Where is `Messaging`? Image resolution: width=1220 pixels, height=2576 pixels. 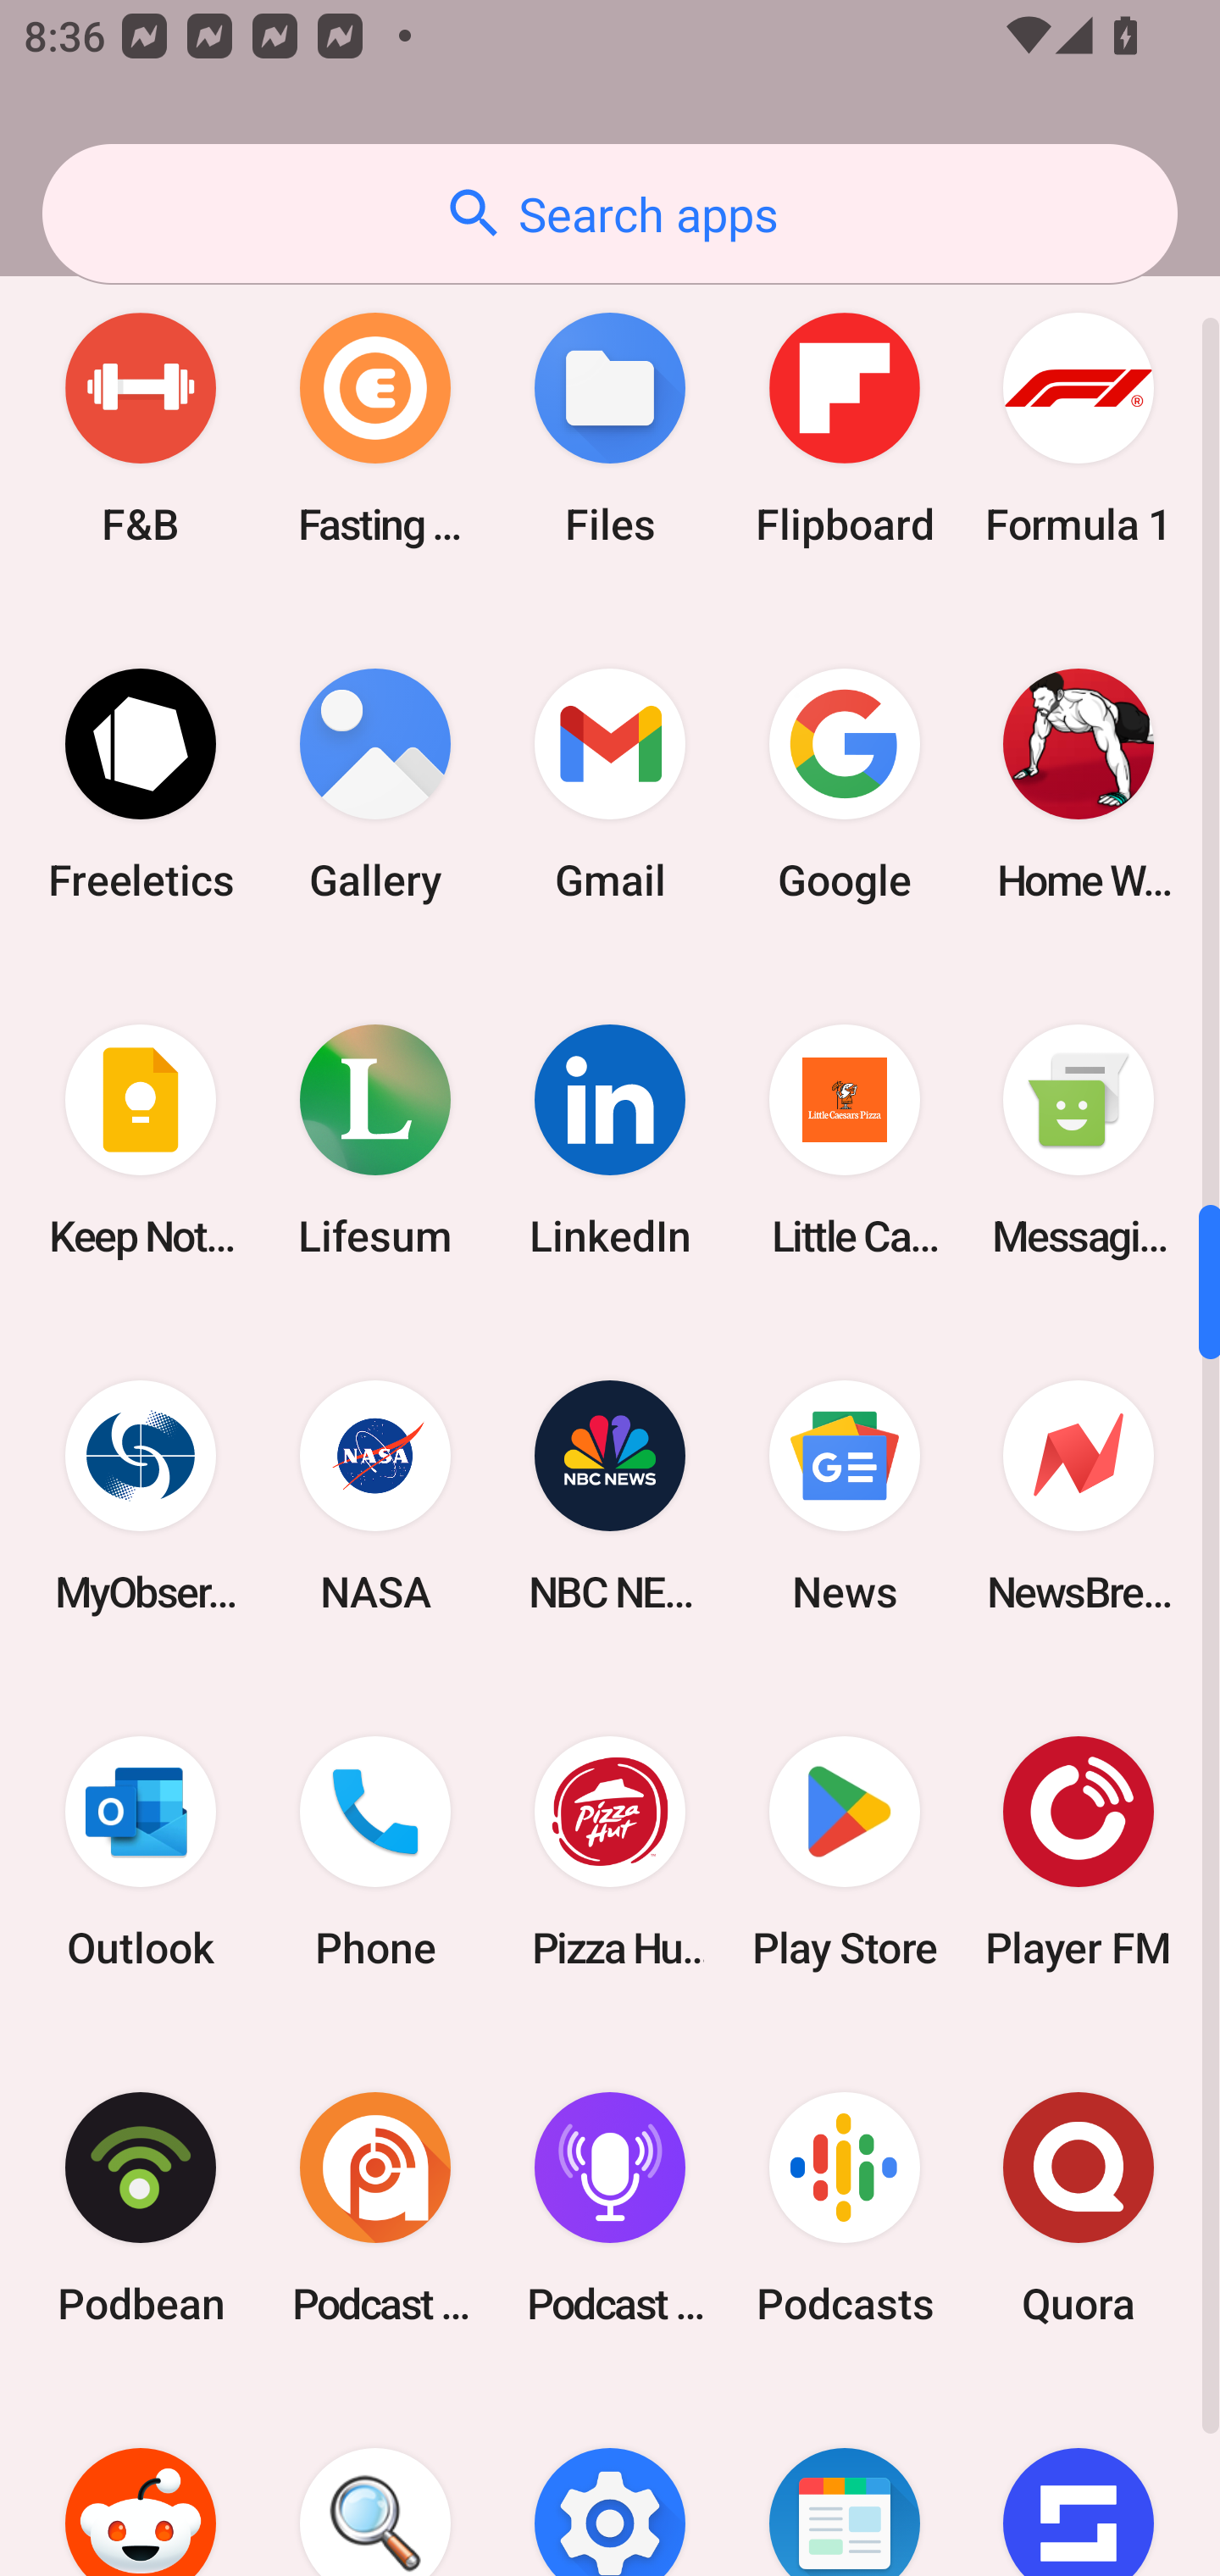
Messaging is located at coordinates (1079, 1141).